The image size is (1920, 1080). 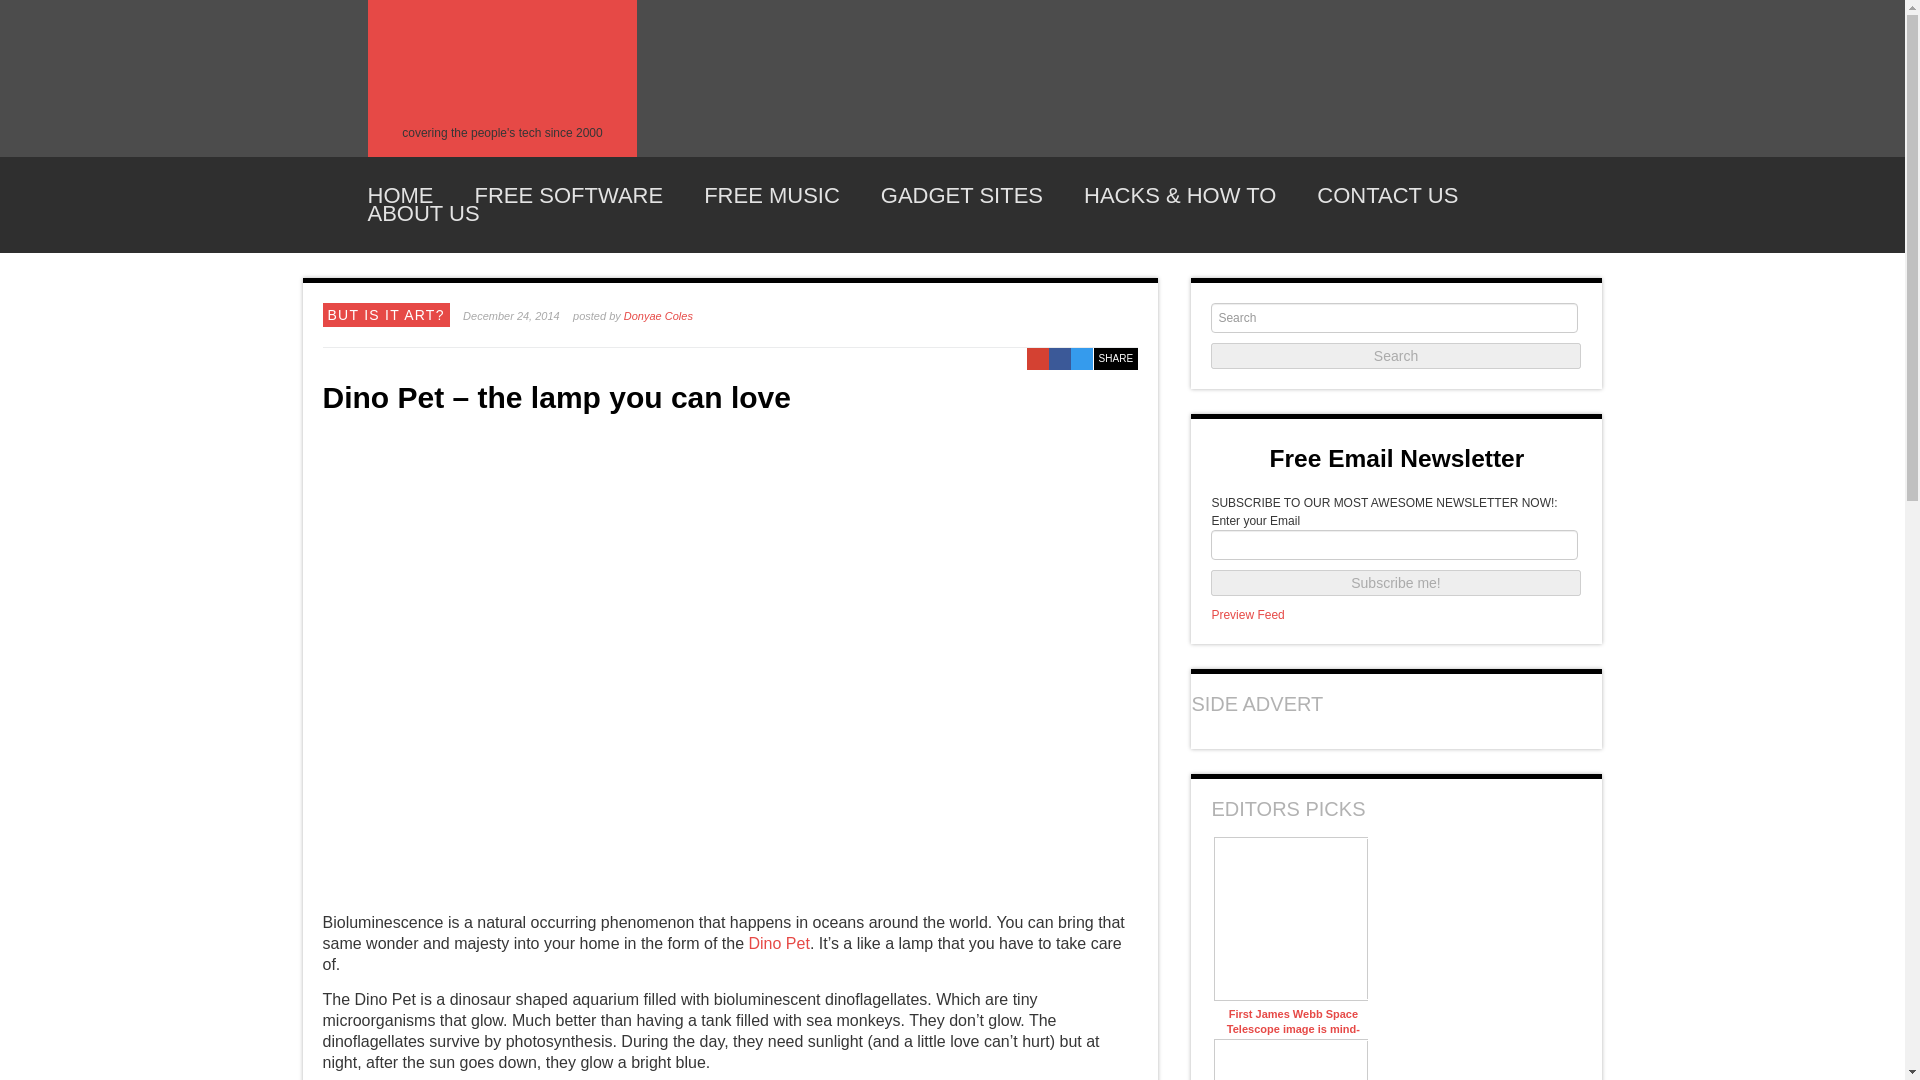 I want to click on Donyae Coles, so click(x=658, y=315).